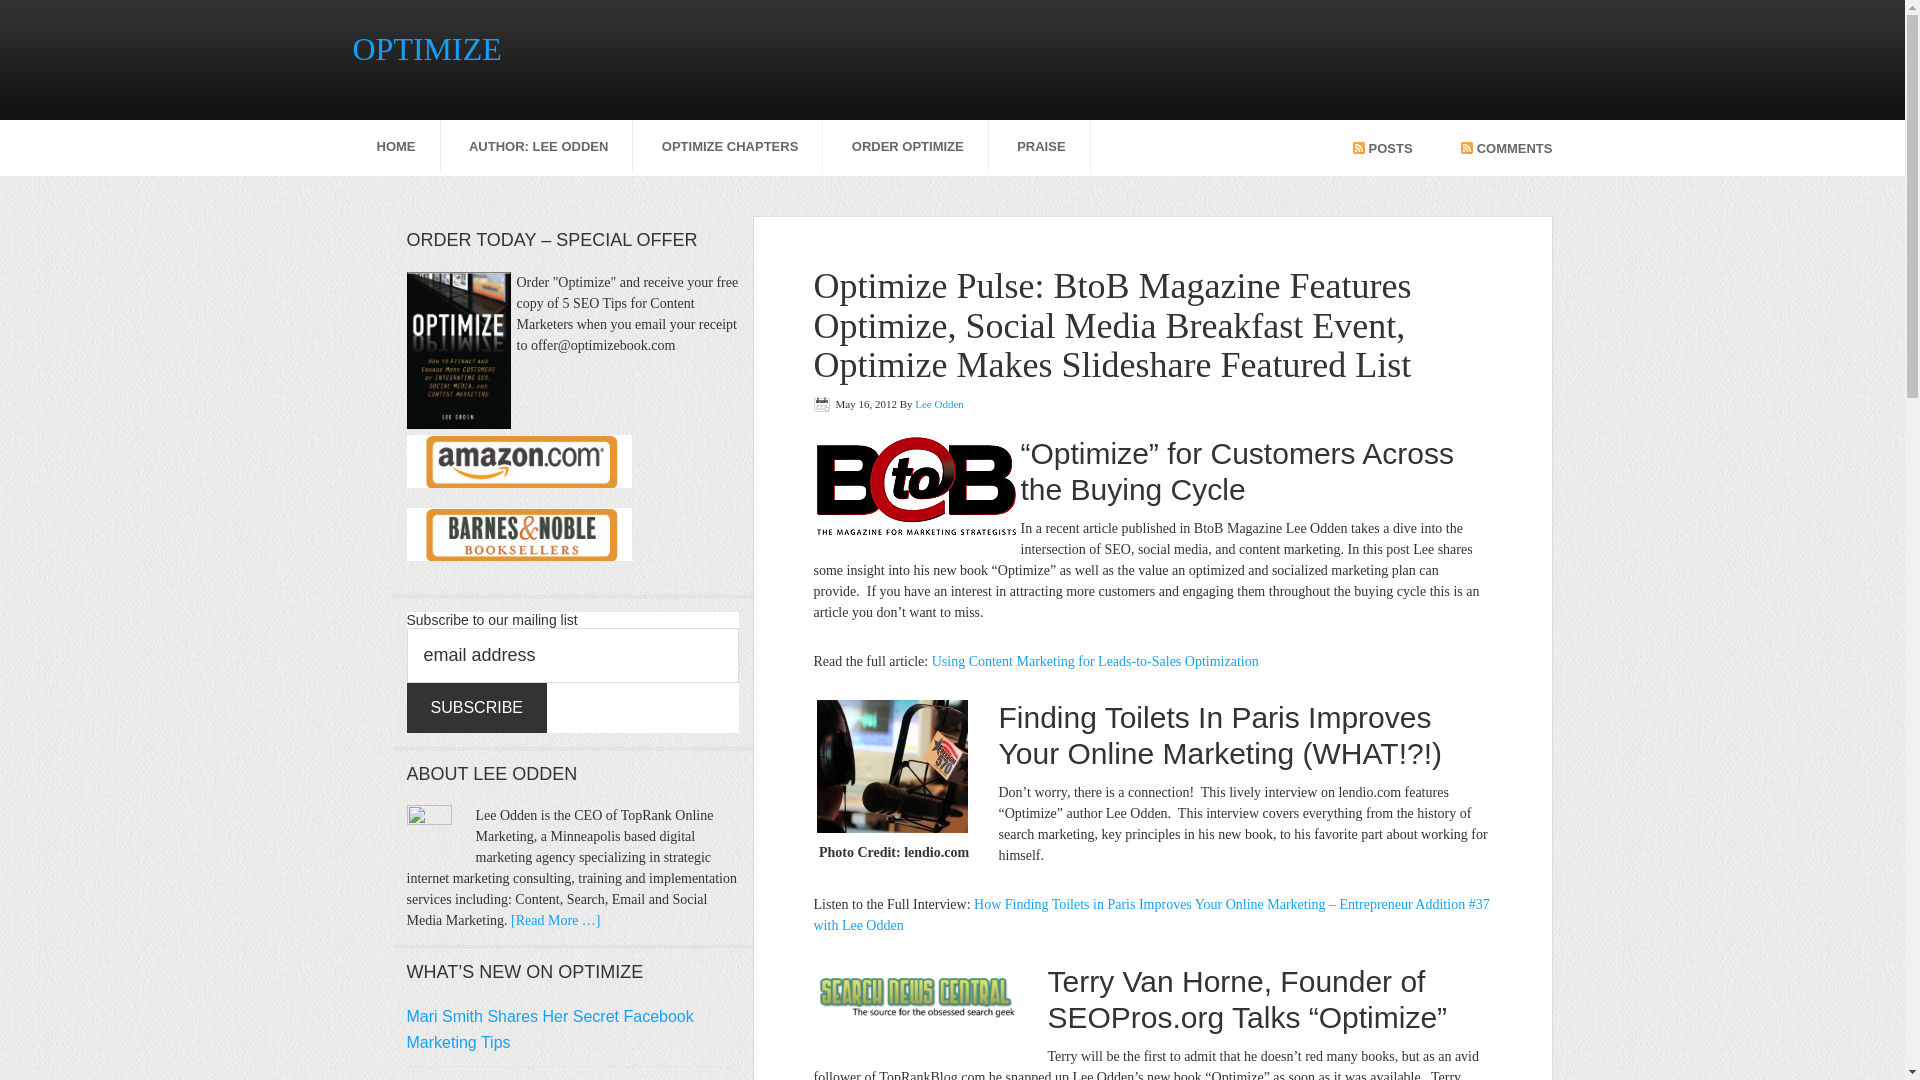  What do you see at coordinates (908, 146) in the screenshot?
I see `ORDER OPTIMIZE` at bounding box center [908, 146].